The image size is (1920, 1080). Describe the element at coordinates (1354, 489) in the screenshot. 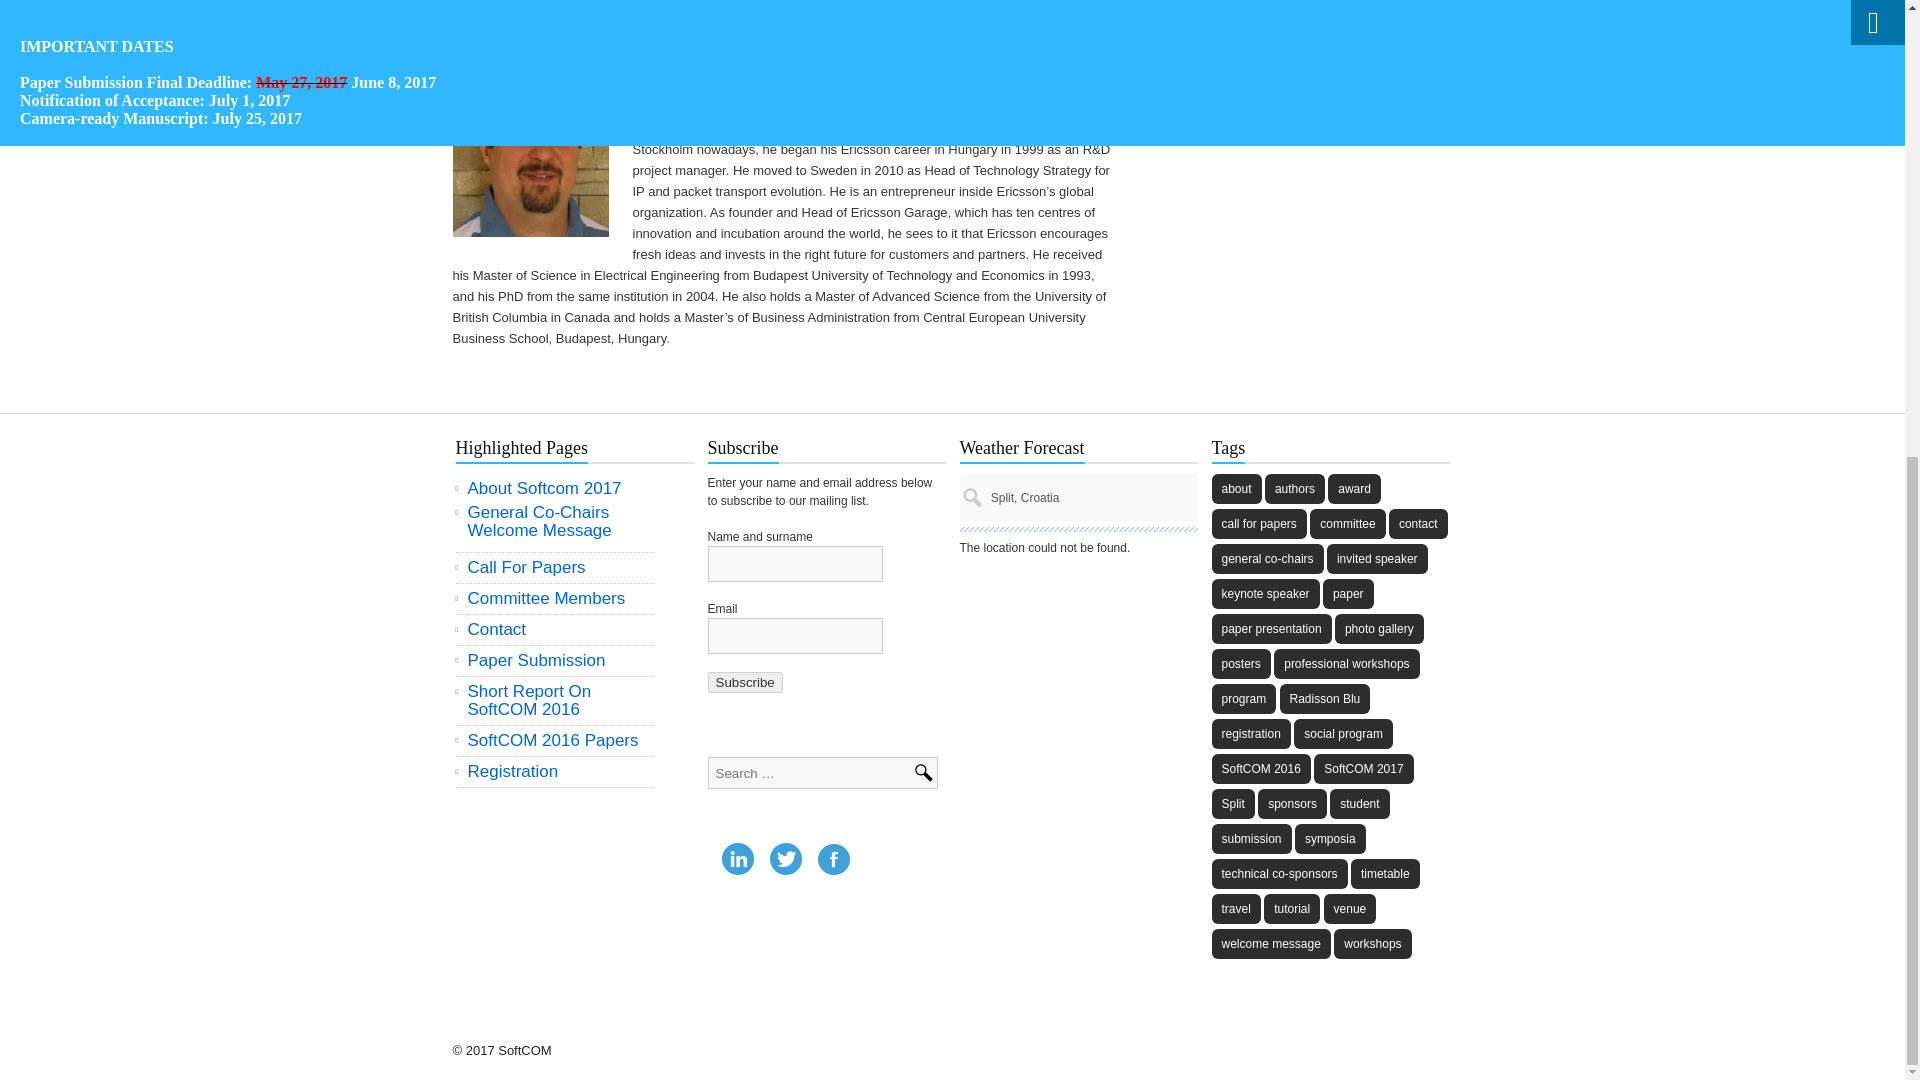

I see `award` at that location.